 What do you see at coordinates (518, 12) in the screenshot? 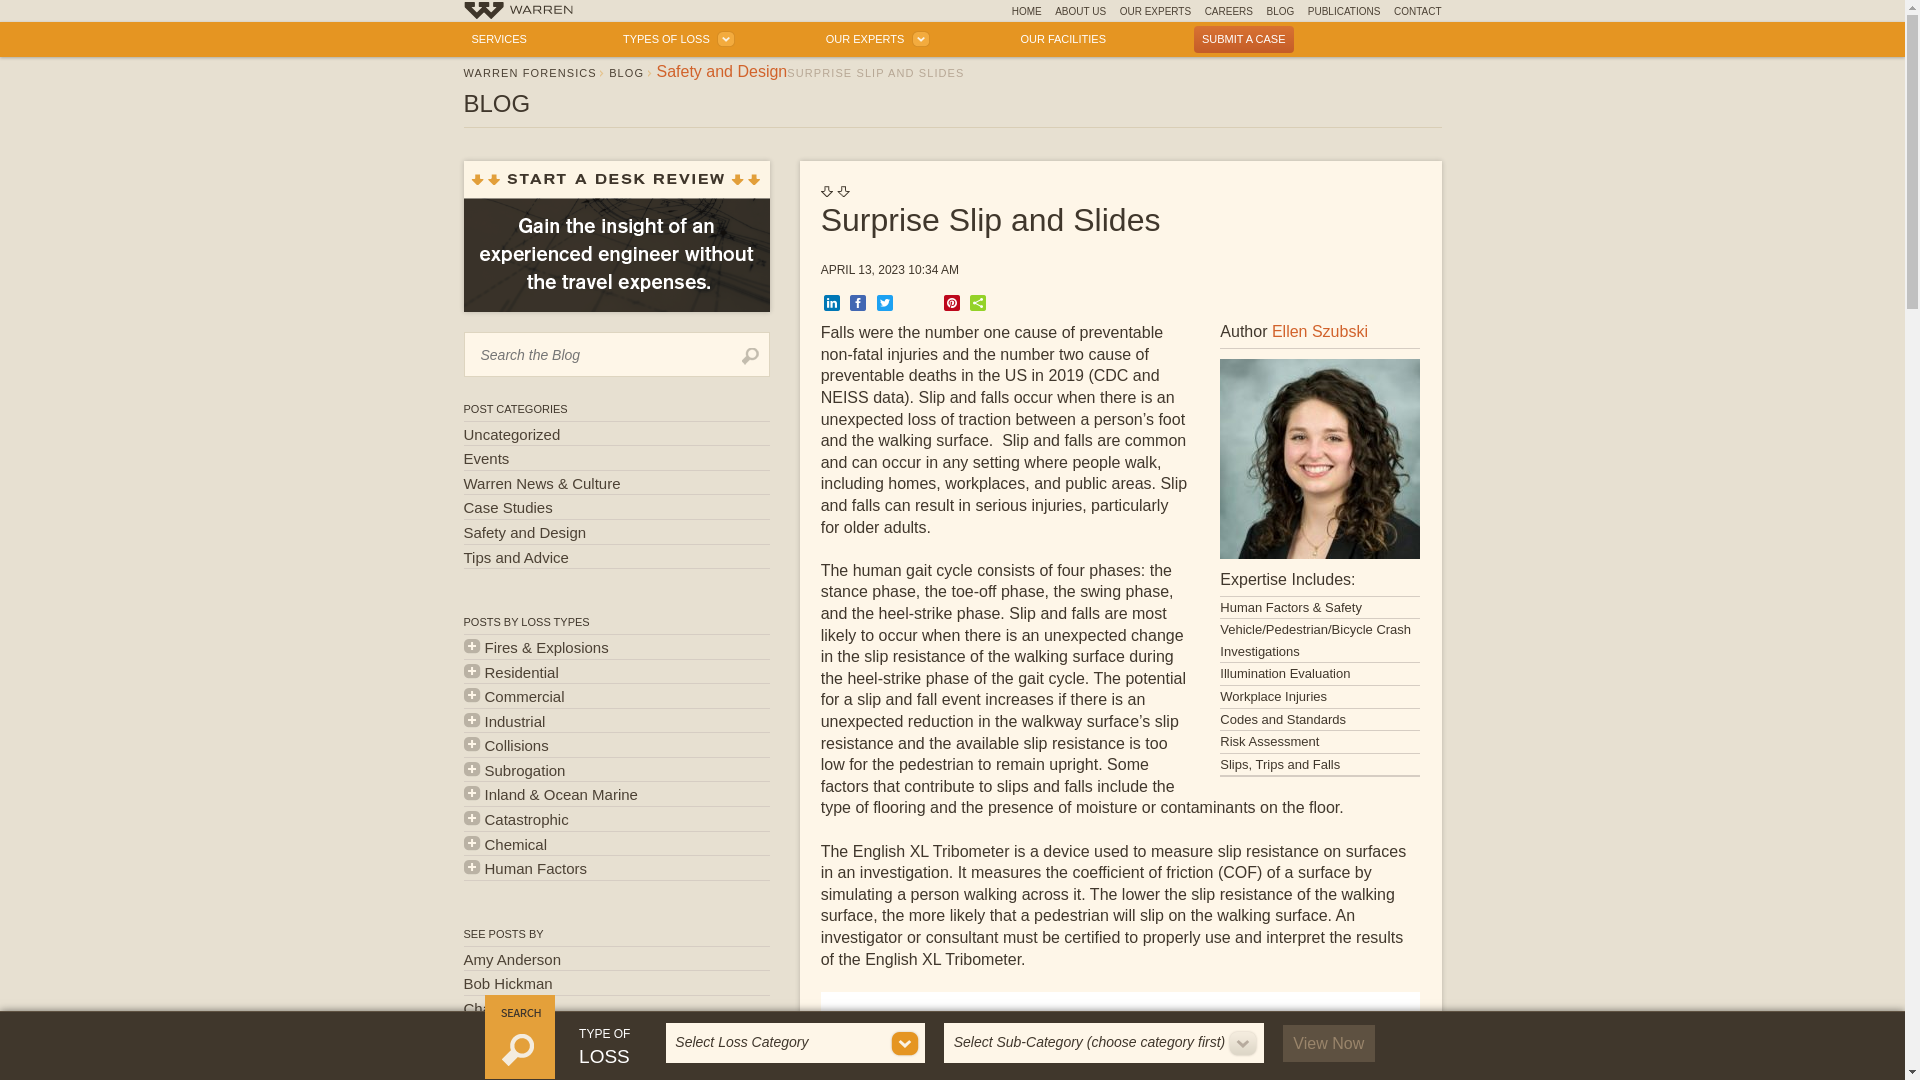
I see `Warren Forensics` at bounding box center [518, 12].